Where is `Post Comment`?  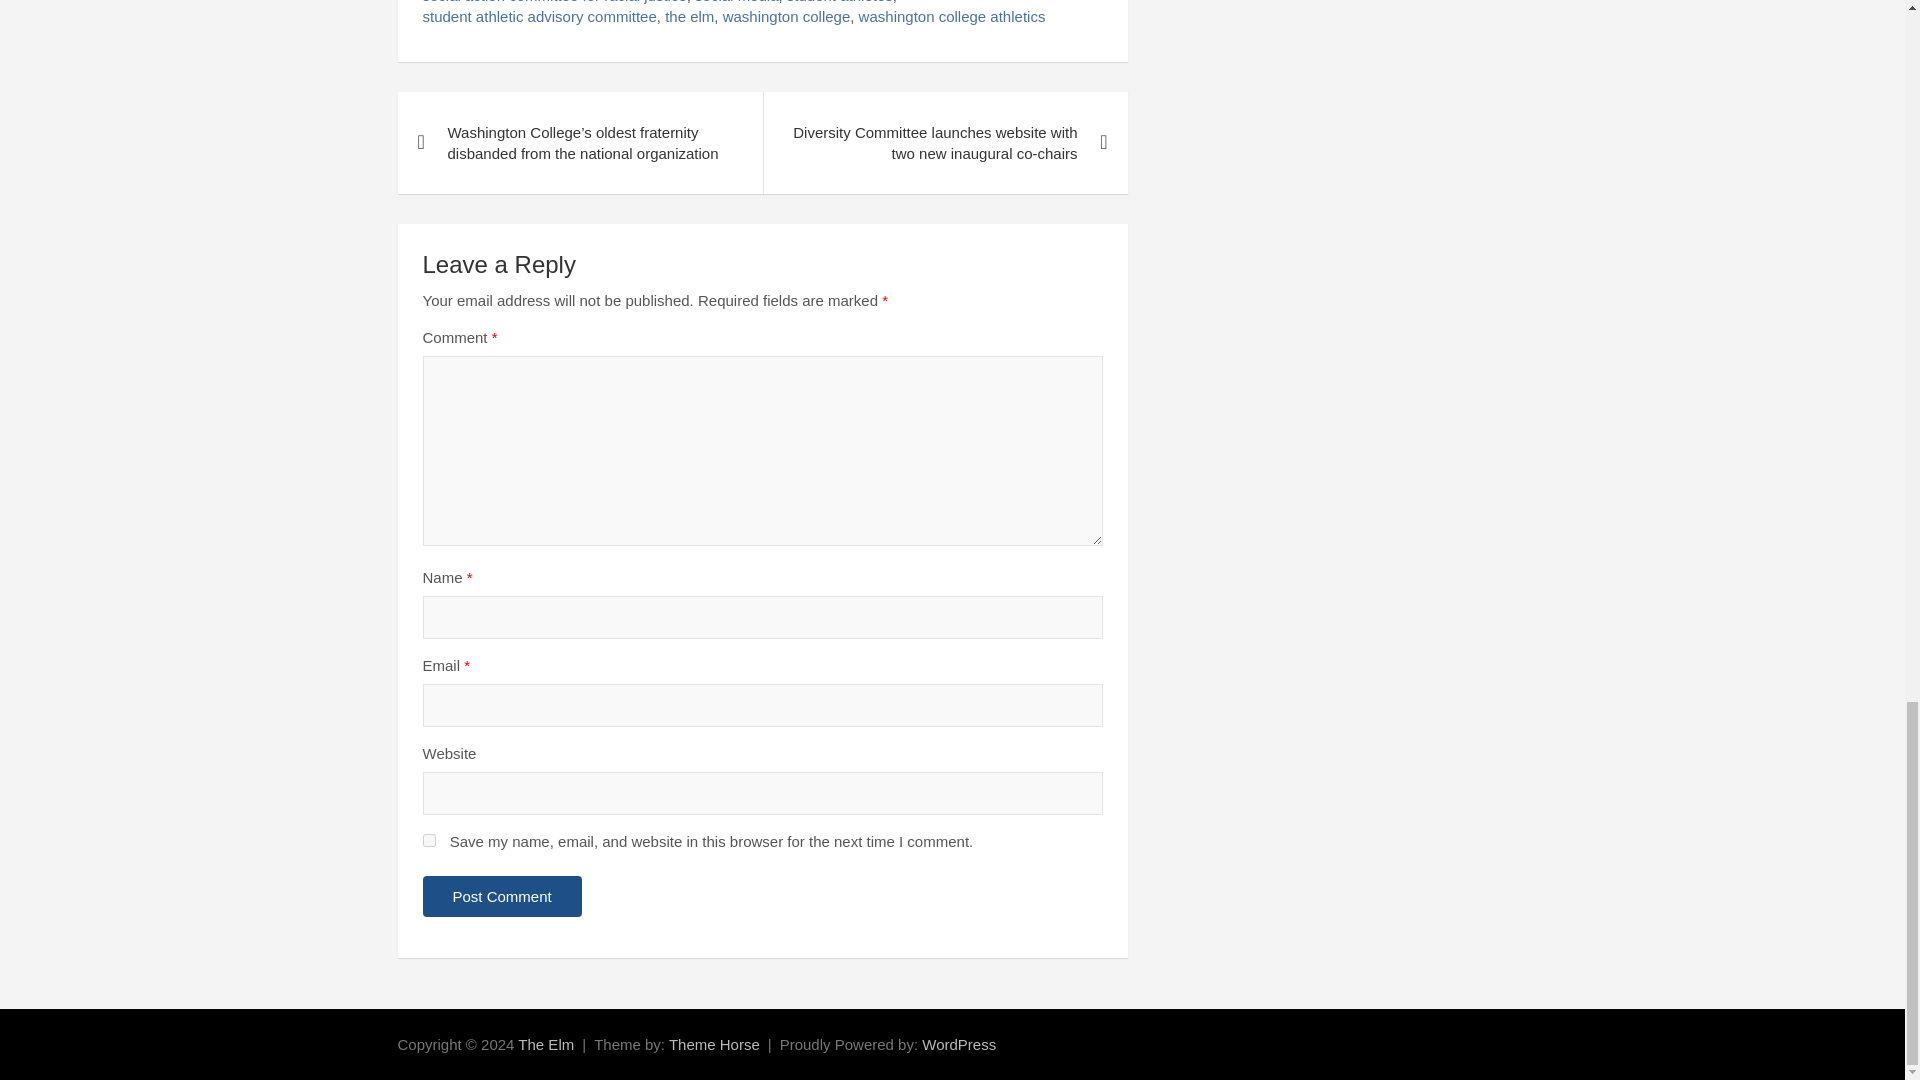 Post Comment is located at coordinates (502, 896).